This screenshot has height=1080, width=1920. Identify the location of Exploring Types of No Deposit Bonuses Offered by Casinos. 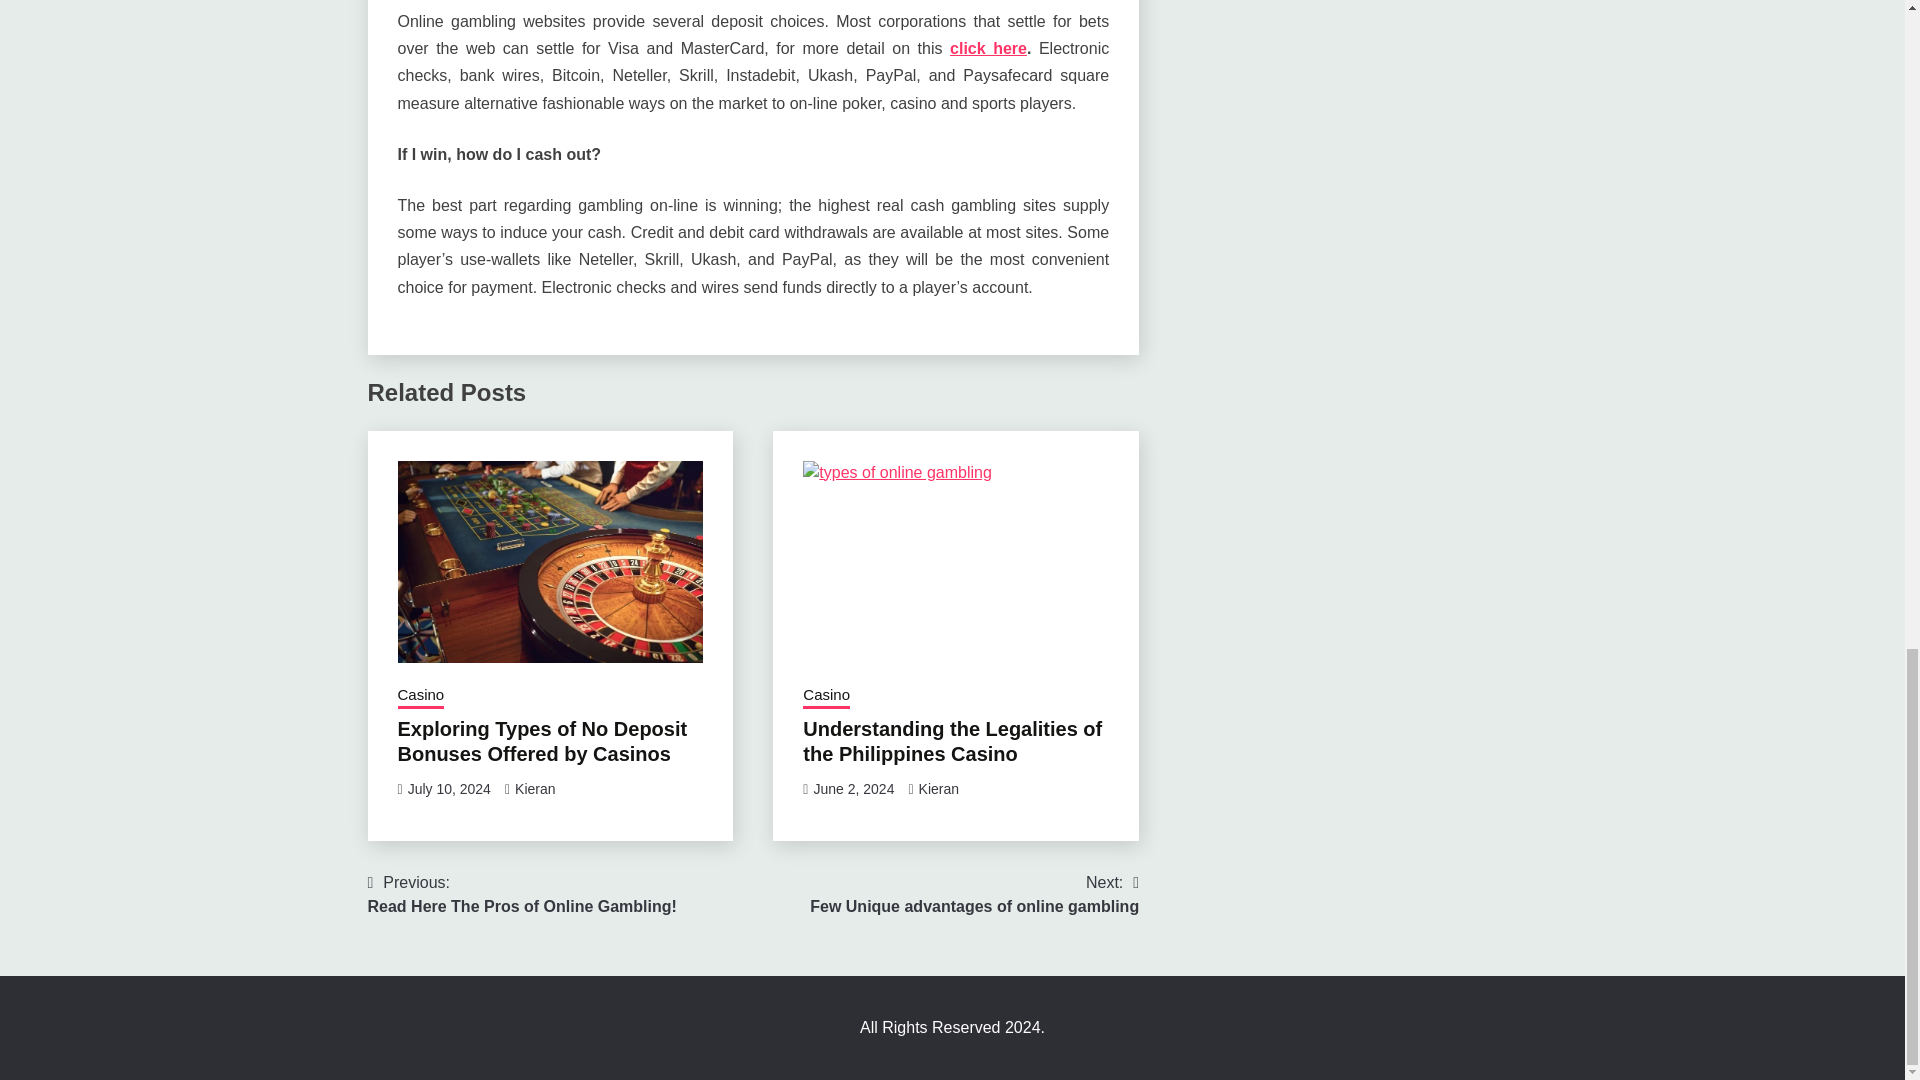
(974, 894).